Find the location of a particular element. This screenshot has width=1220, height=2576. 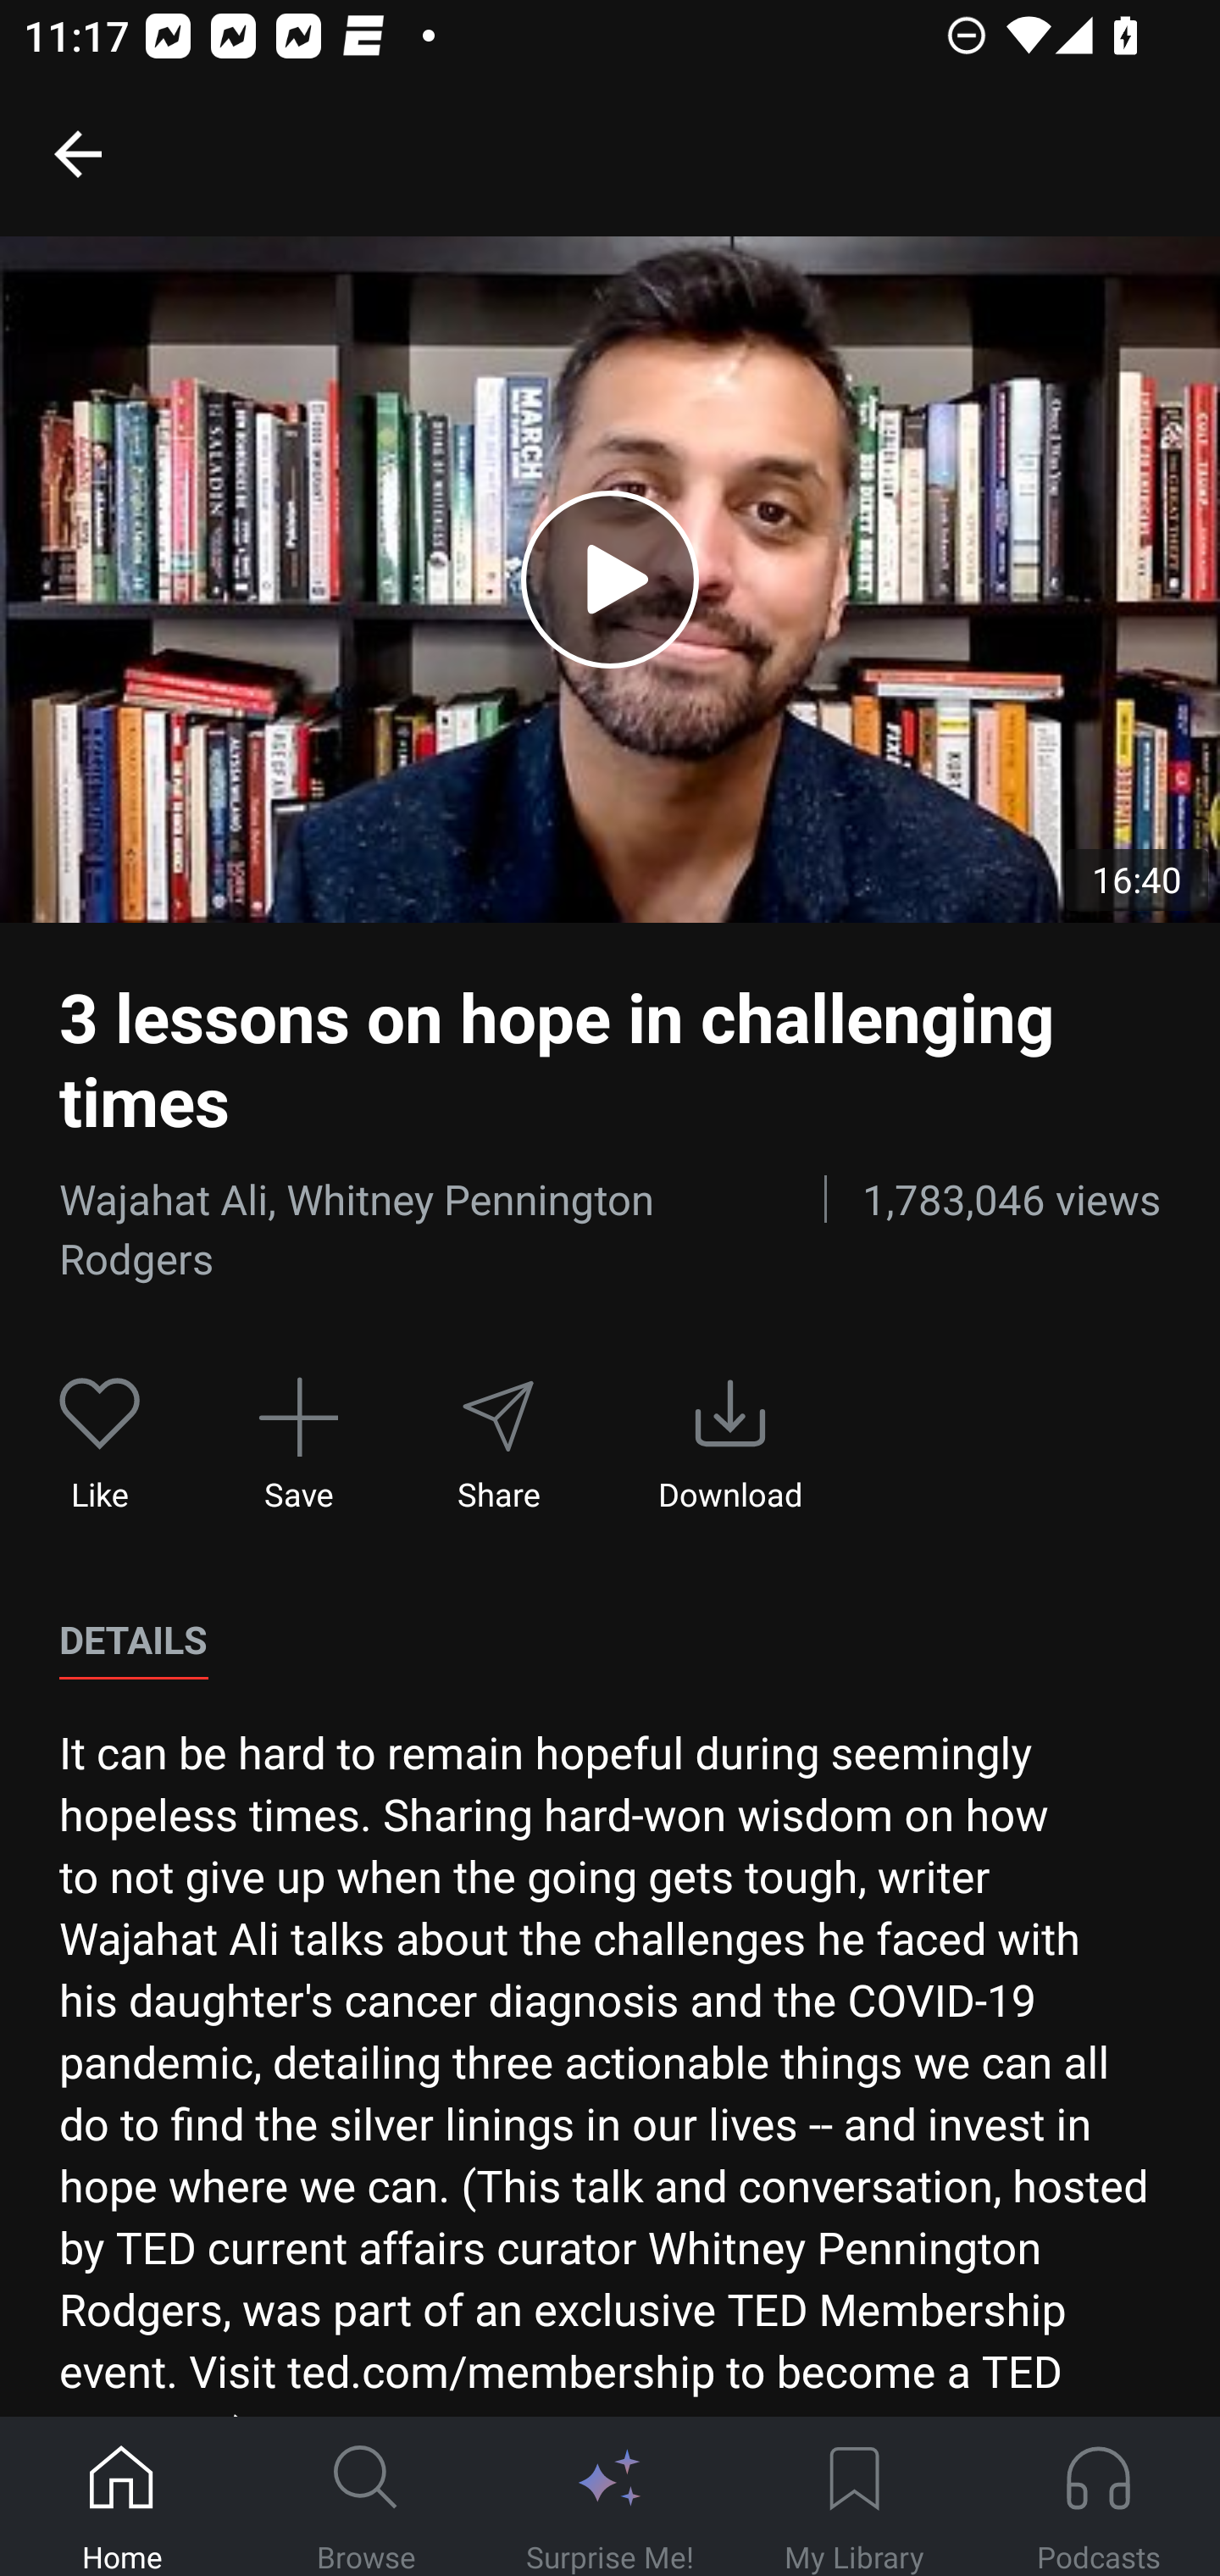

Podcasts is located at coordinates (1098, 2497).